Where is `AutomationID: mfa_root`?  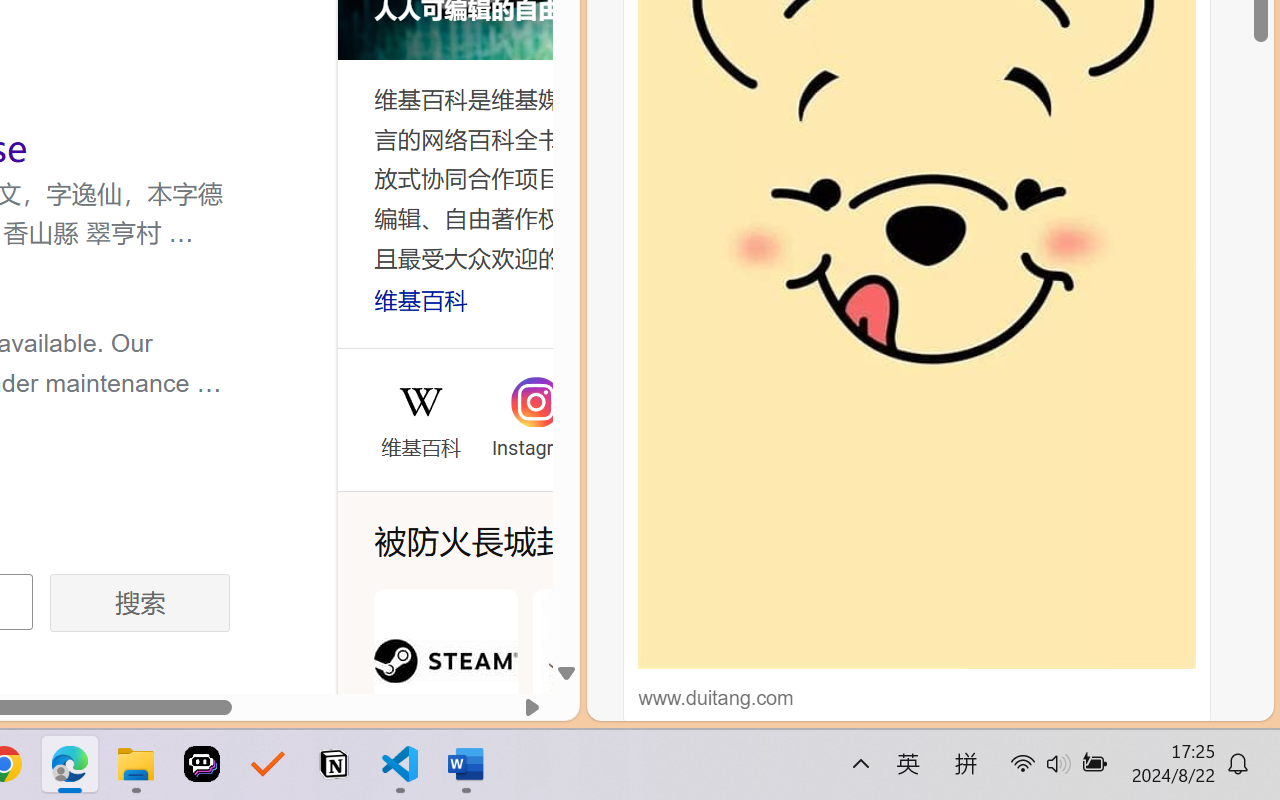
AutomationID: mfa_root is located at coordinates (429, 564).